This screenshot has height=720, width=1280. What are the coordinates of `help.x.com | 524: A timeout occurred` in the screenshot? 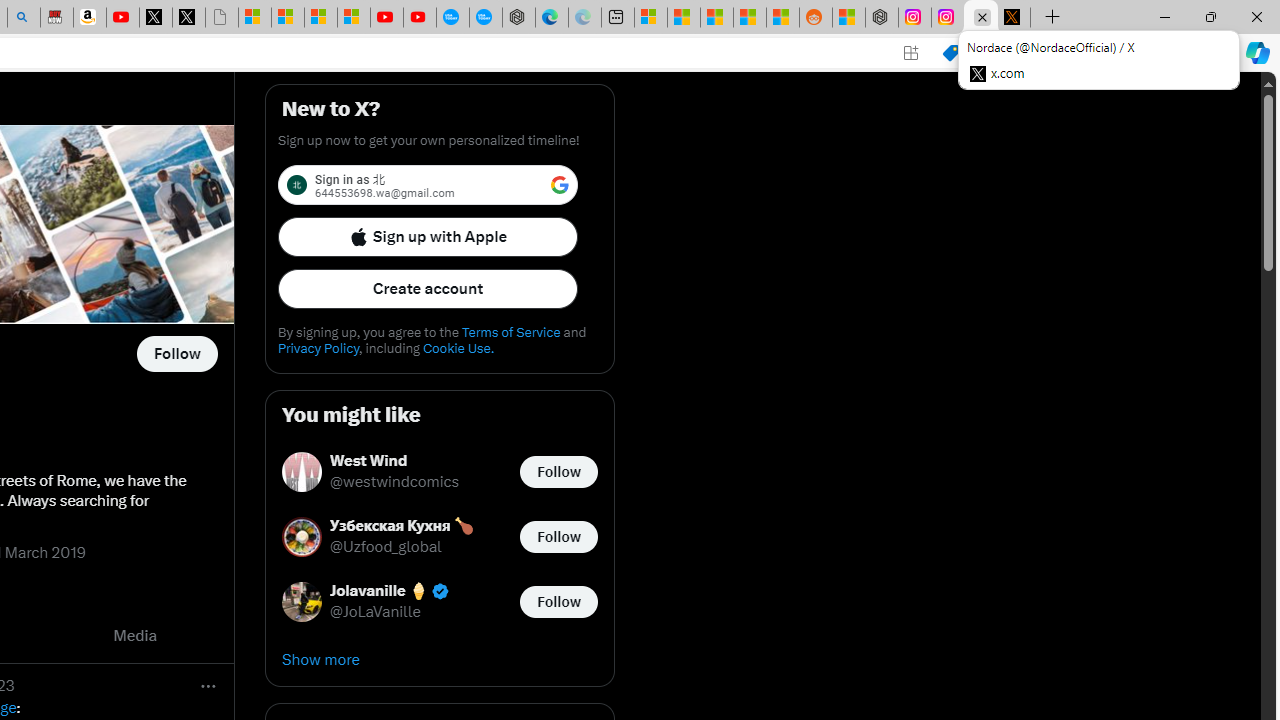 It's located at (1014, 18).